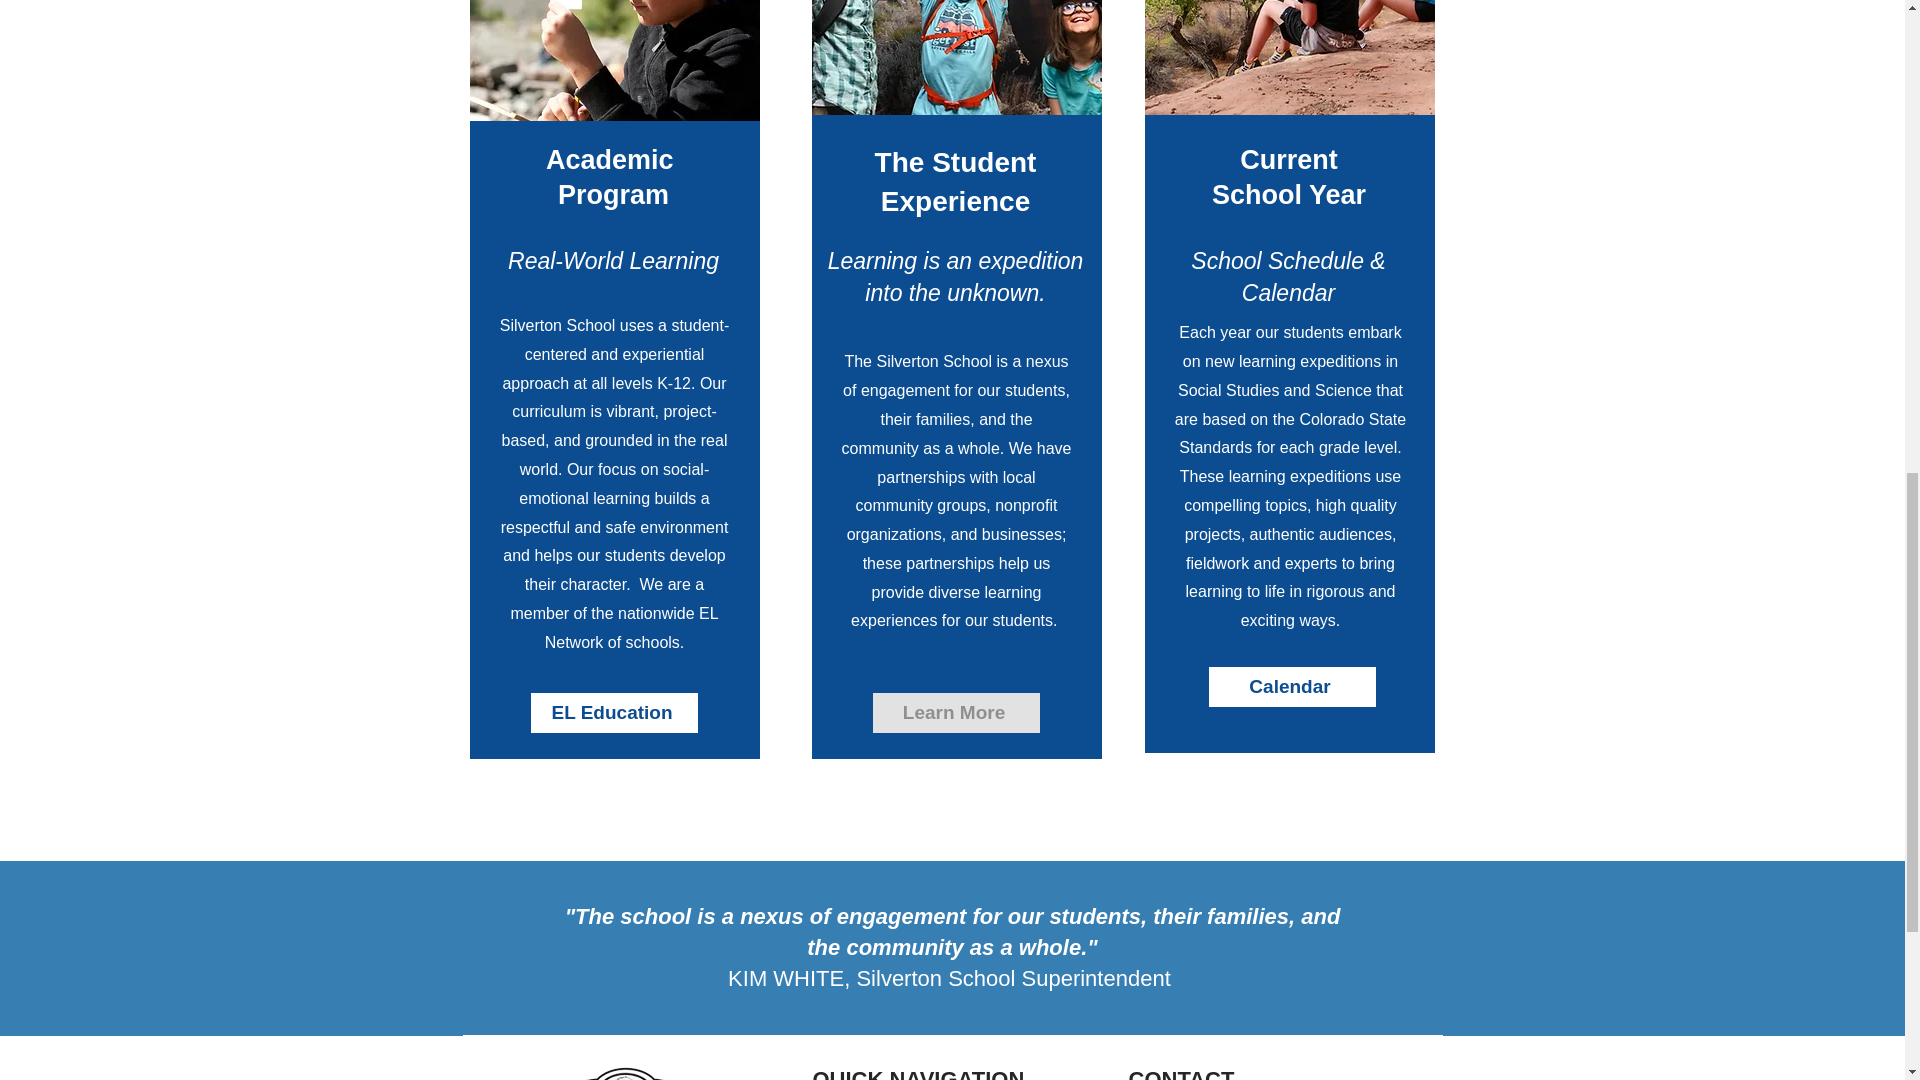 This screenshot has width=1920, height=1080. I want to click on Calendar, so click(1290, 687).